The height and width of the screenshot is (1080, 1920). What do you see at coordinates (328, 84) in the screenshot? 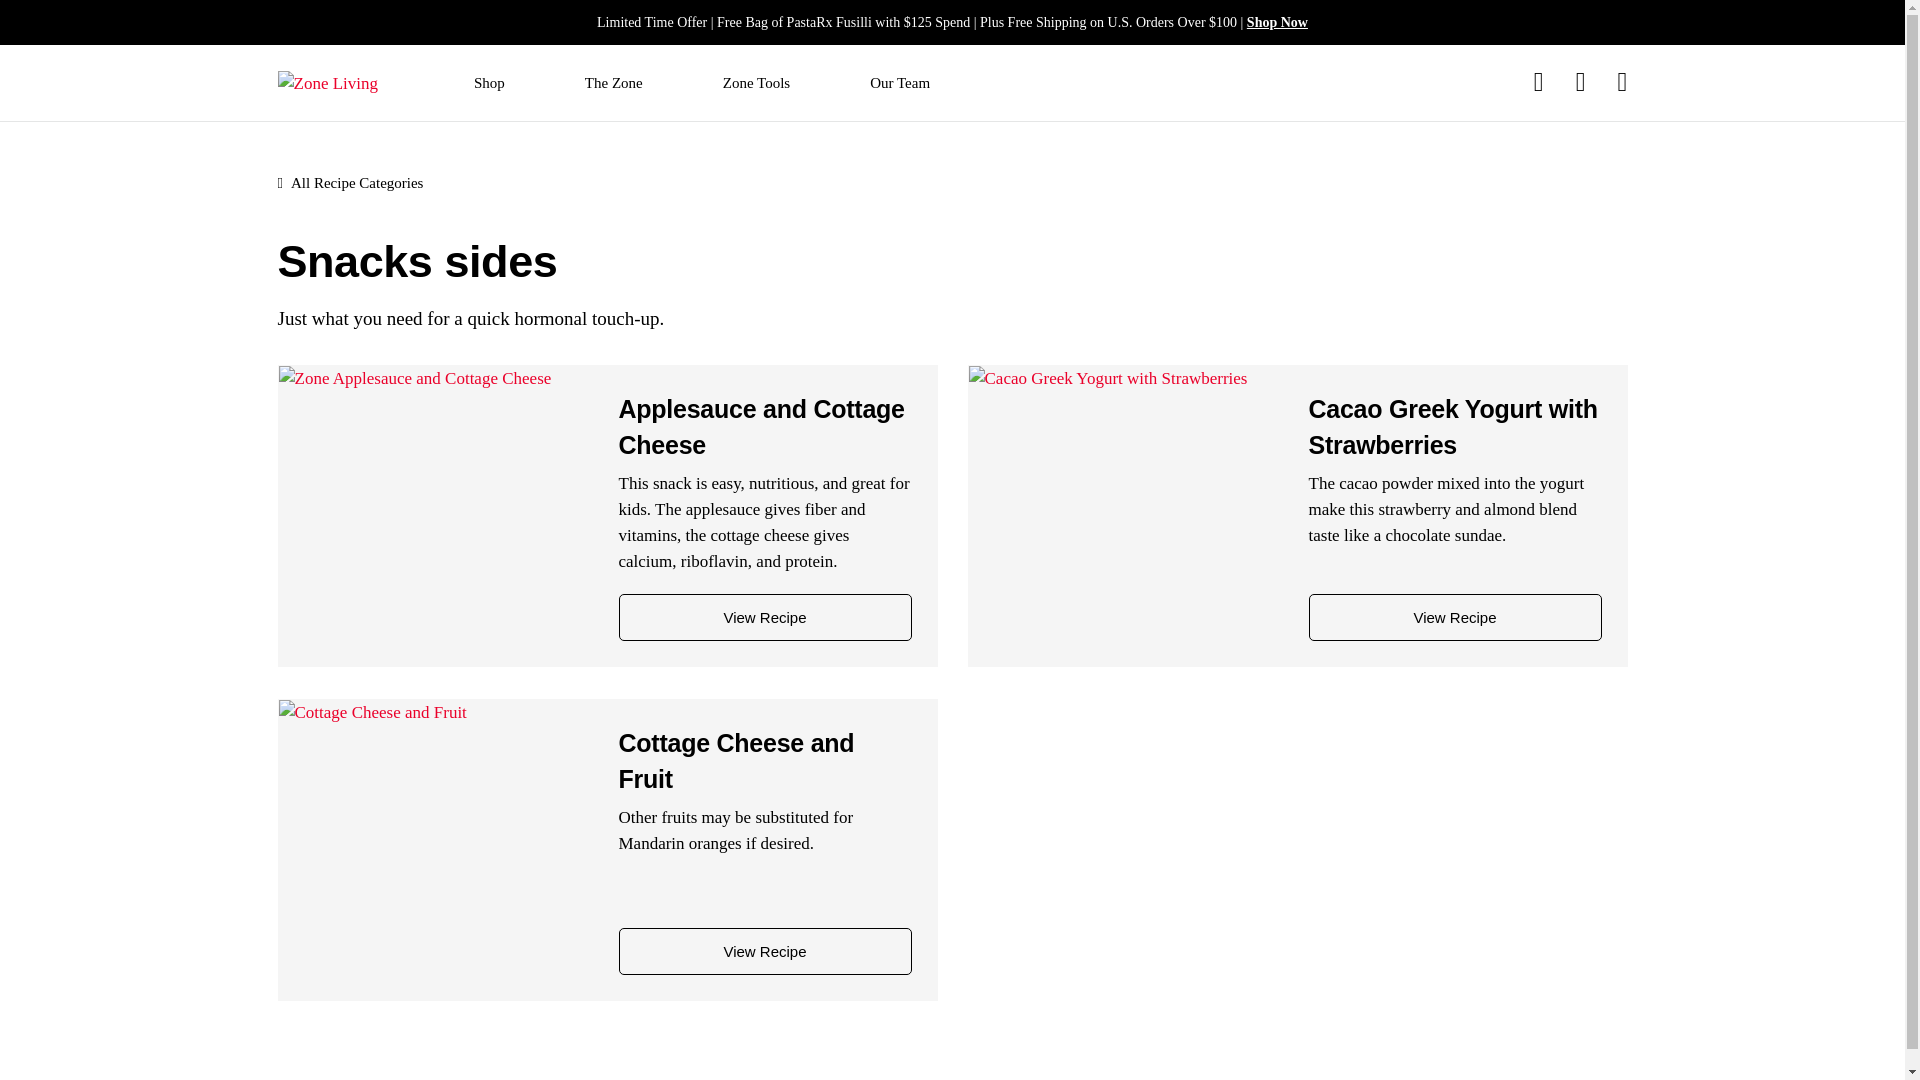
I see `Zone Living` at bounding box center [328, 84].